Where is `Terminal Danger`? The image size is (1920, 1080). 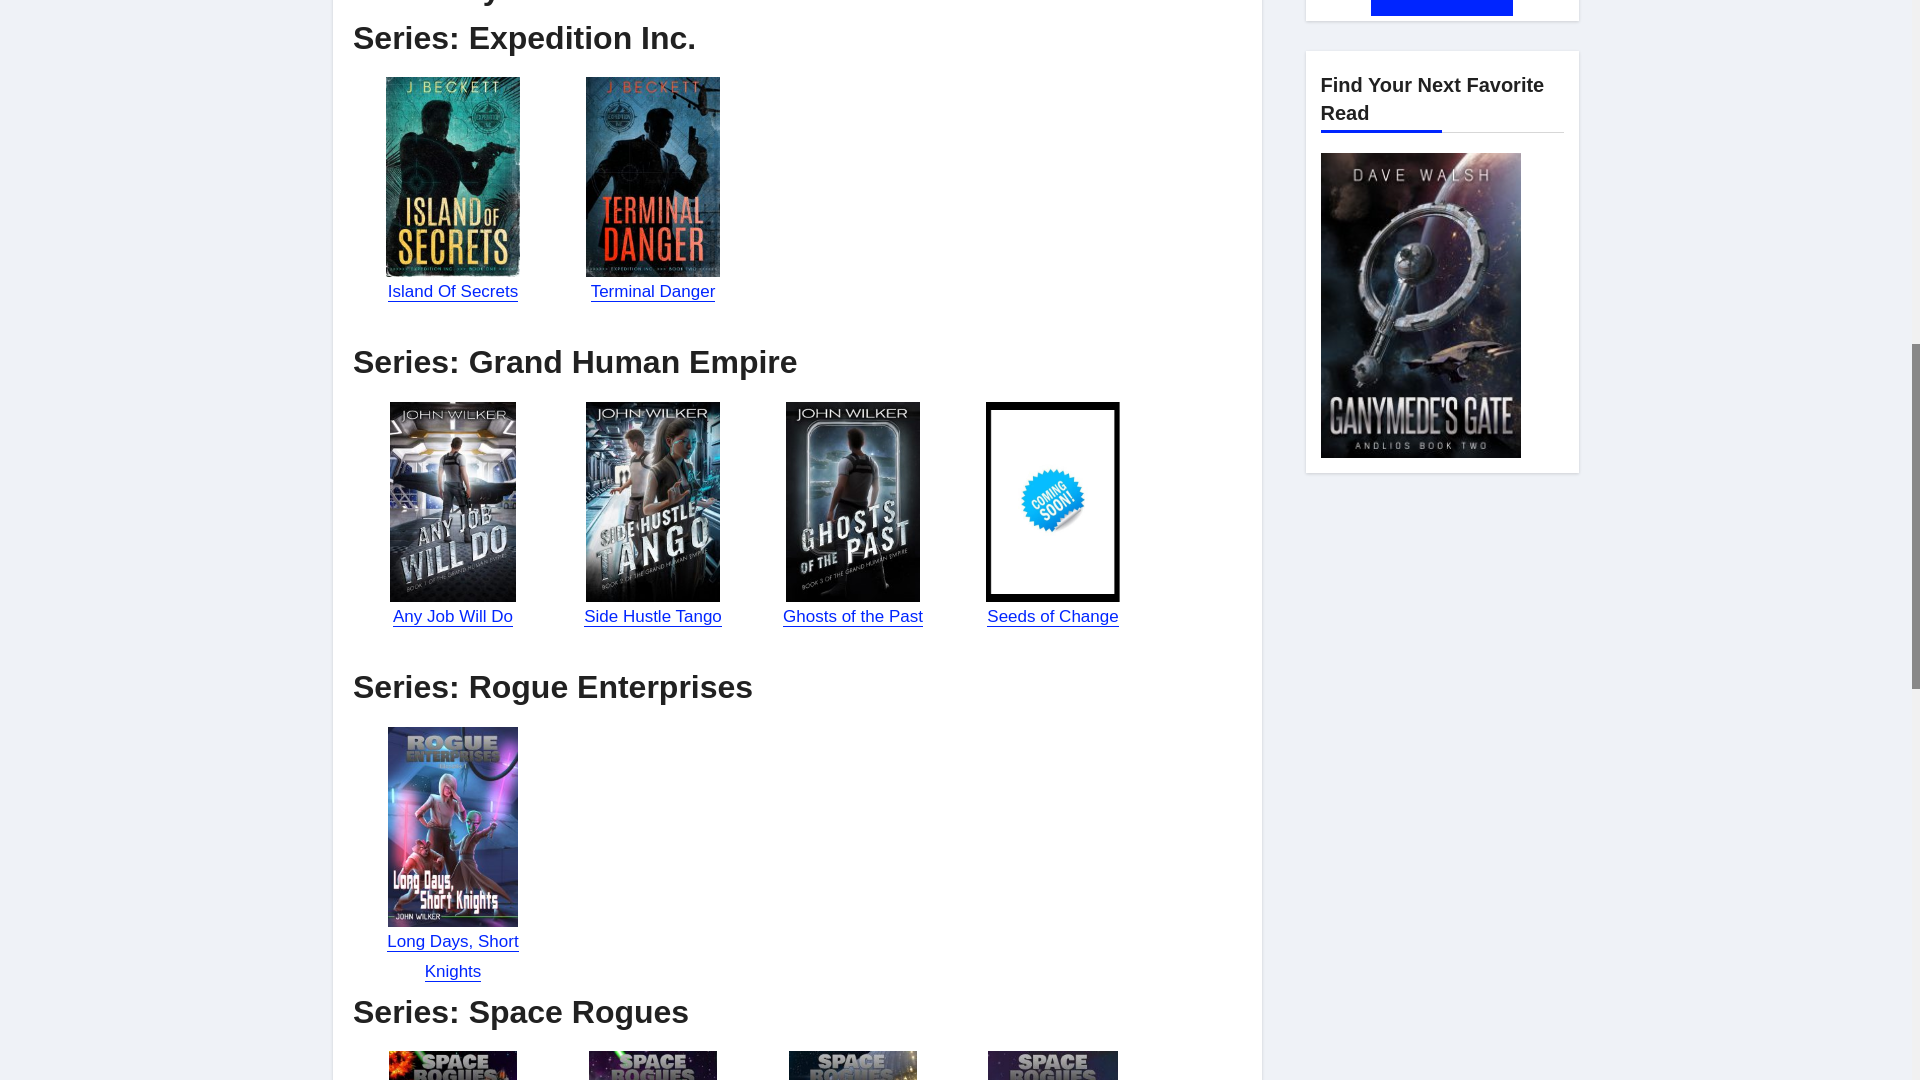
Terminal Danger is located at coordinates (654, 291).